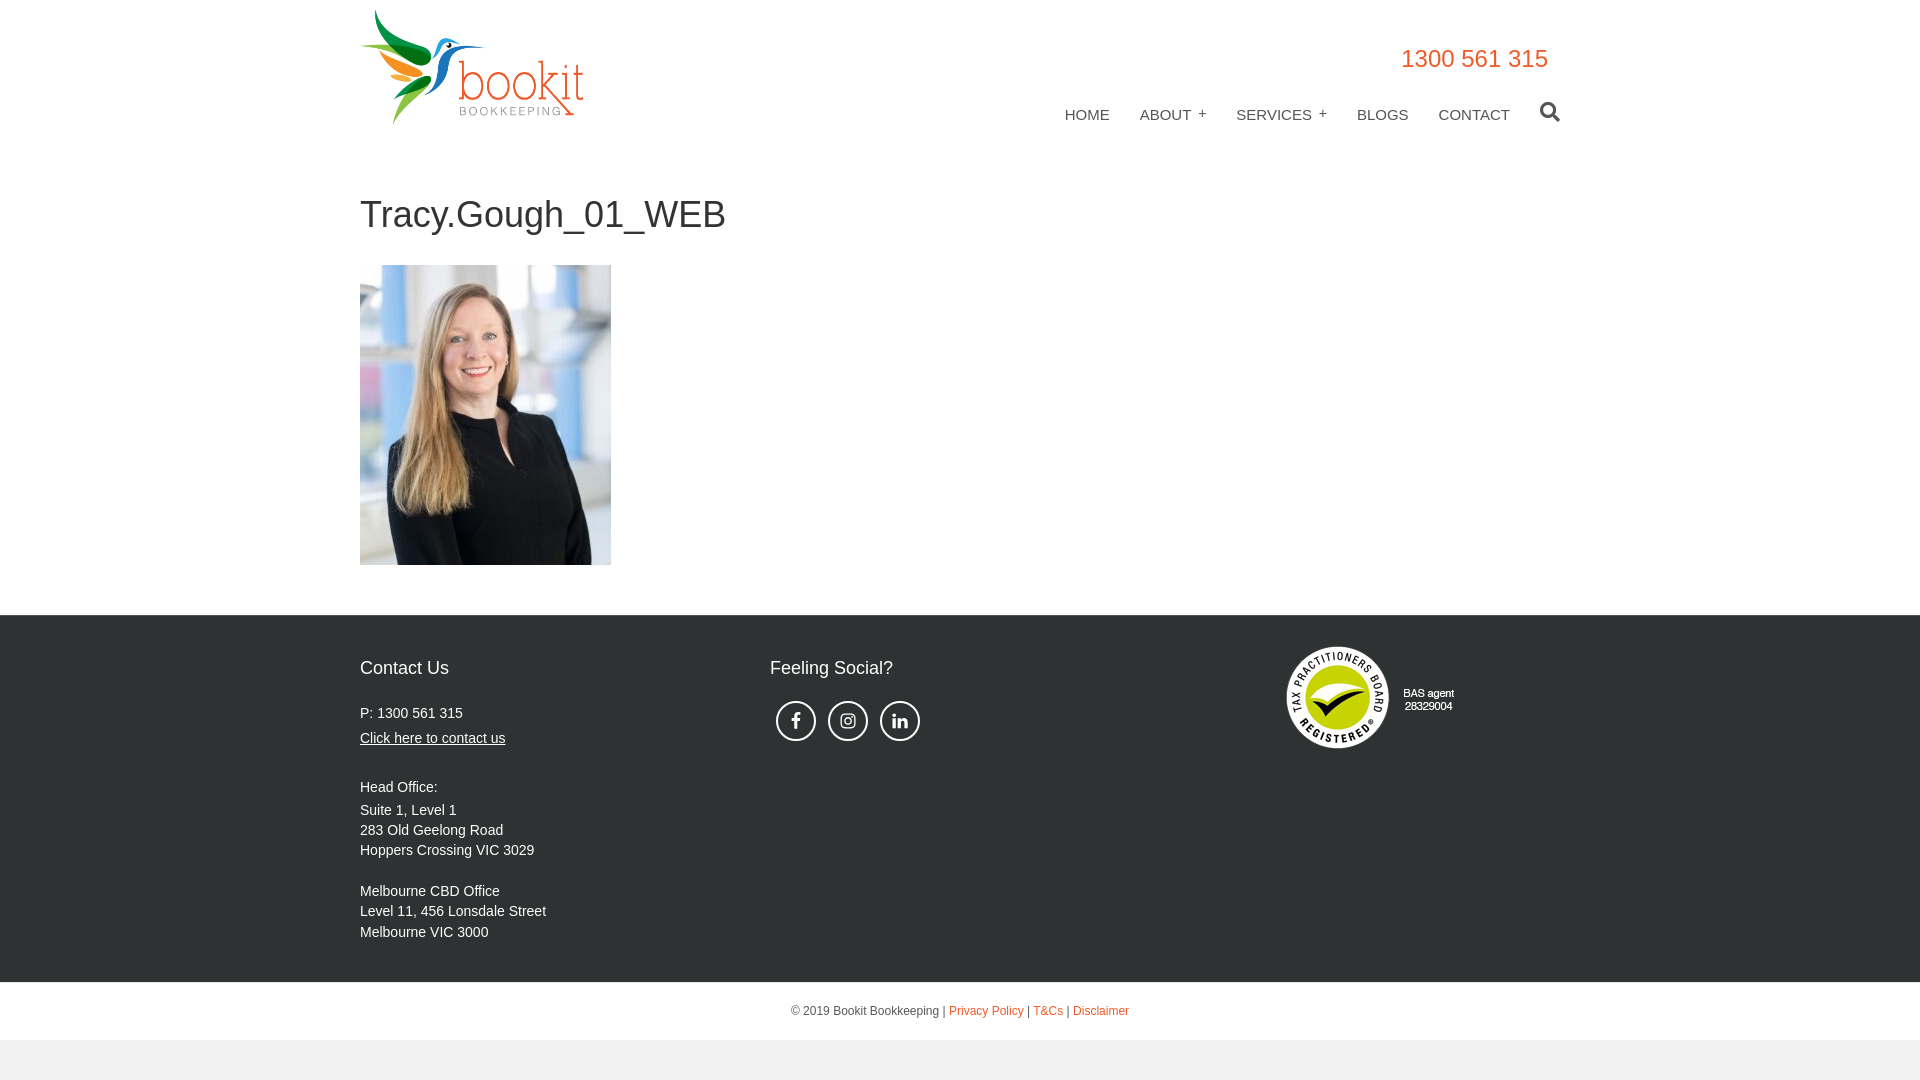  I want to click on Privacy Policy, so click(986, 1010).